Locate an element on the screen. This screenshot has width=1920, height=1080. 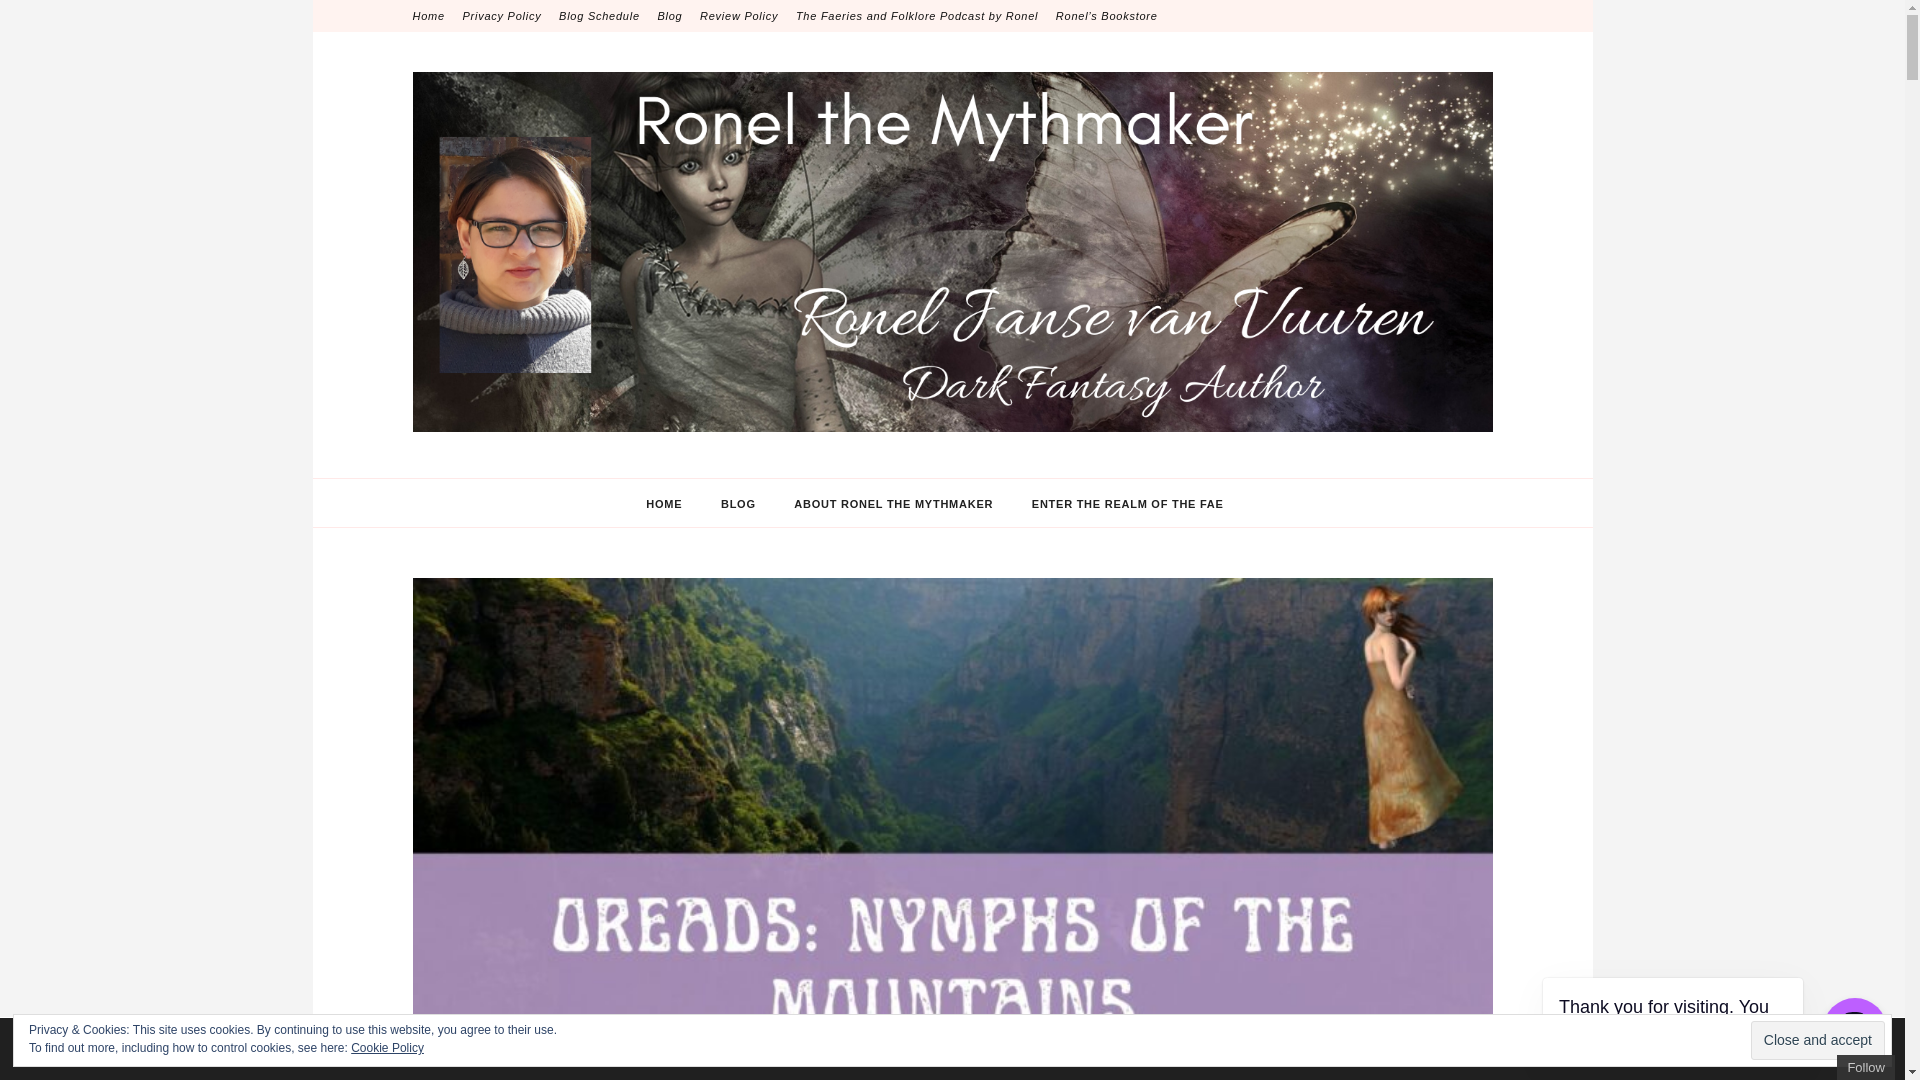
ABOUT RONEL THE MYTHMAKER is located at coordinates (893, 504).